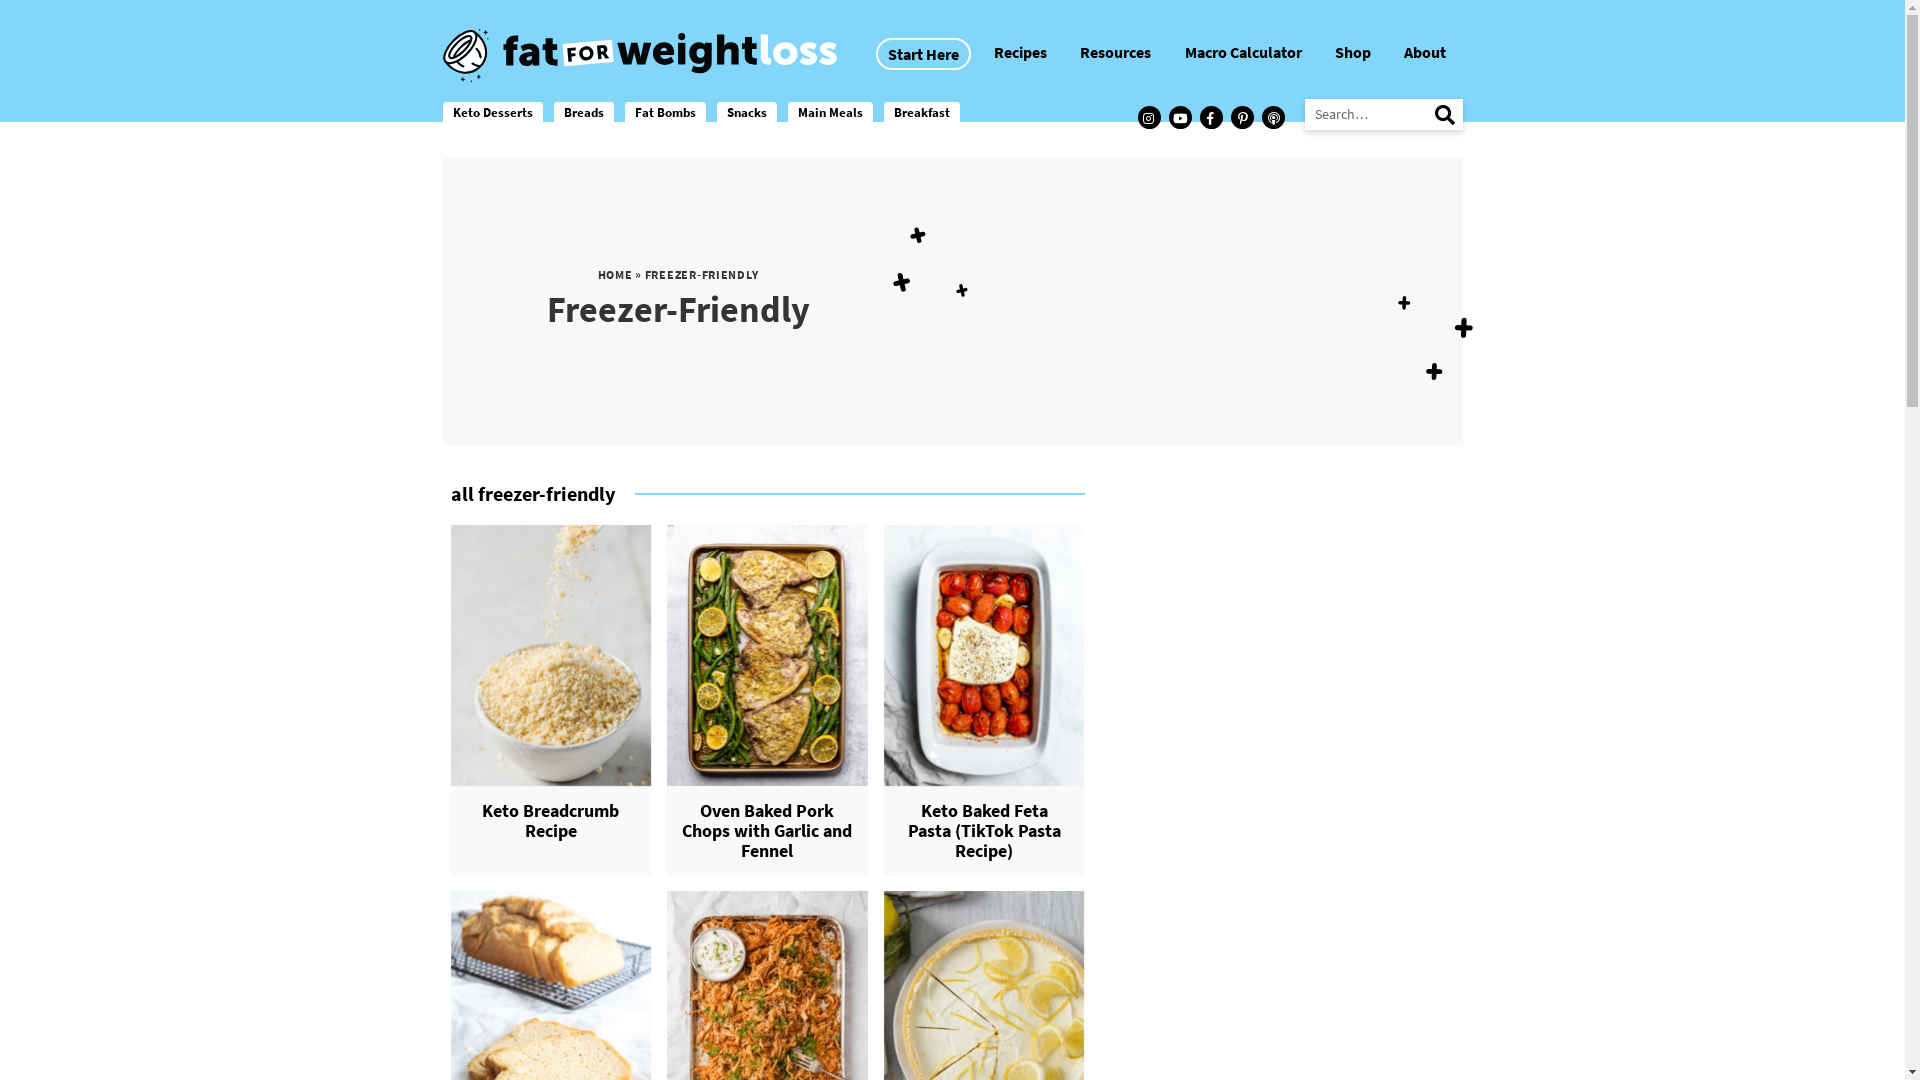 The width and height of the screenshot is (1920, 1080). What do you see at coordinates (1353, 52) in the screenshot?
I see `Shop` at bounding box center [1353, 52].